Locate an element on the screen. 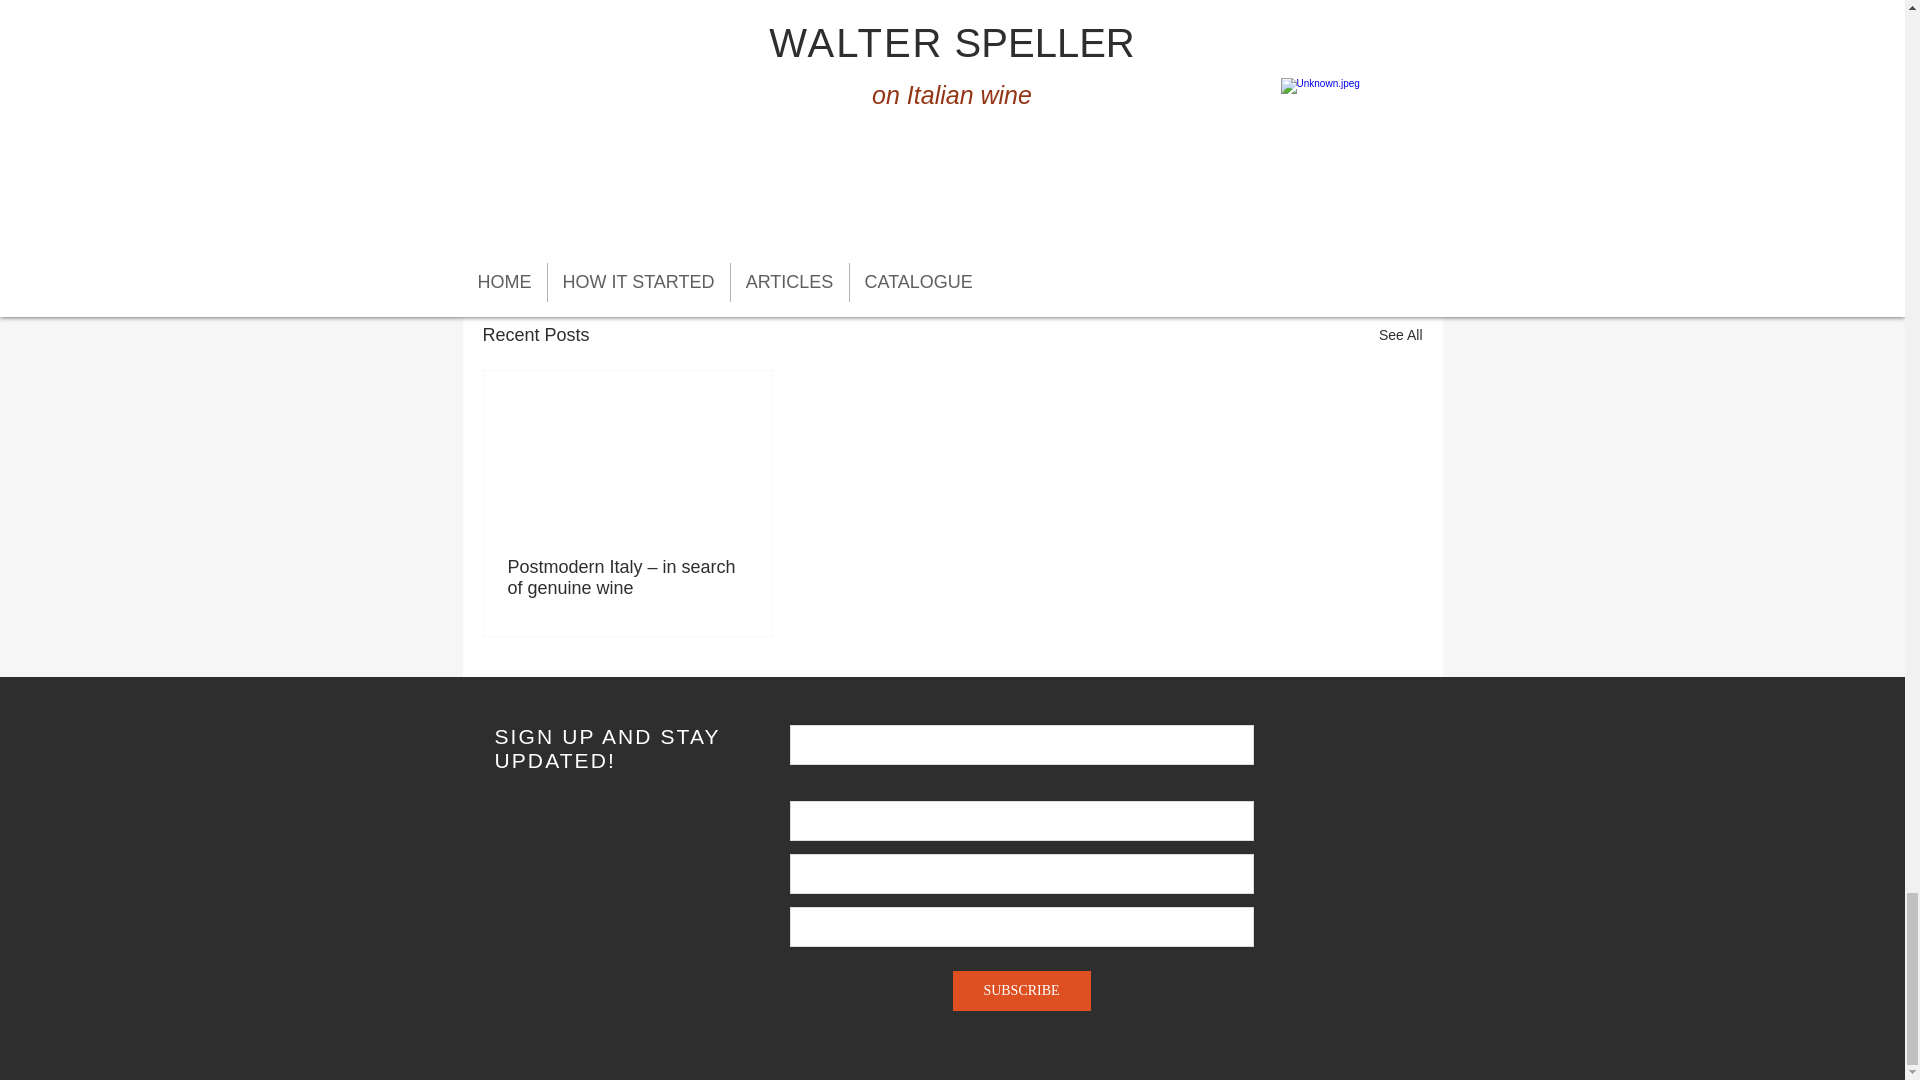 This screenshot has height=1080, width=1920. See All is located at coordinates (1400, 334).